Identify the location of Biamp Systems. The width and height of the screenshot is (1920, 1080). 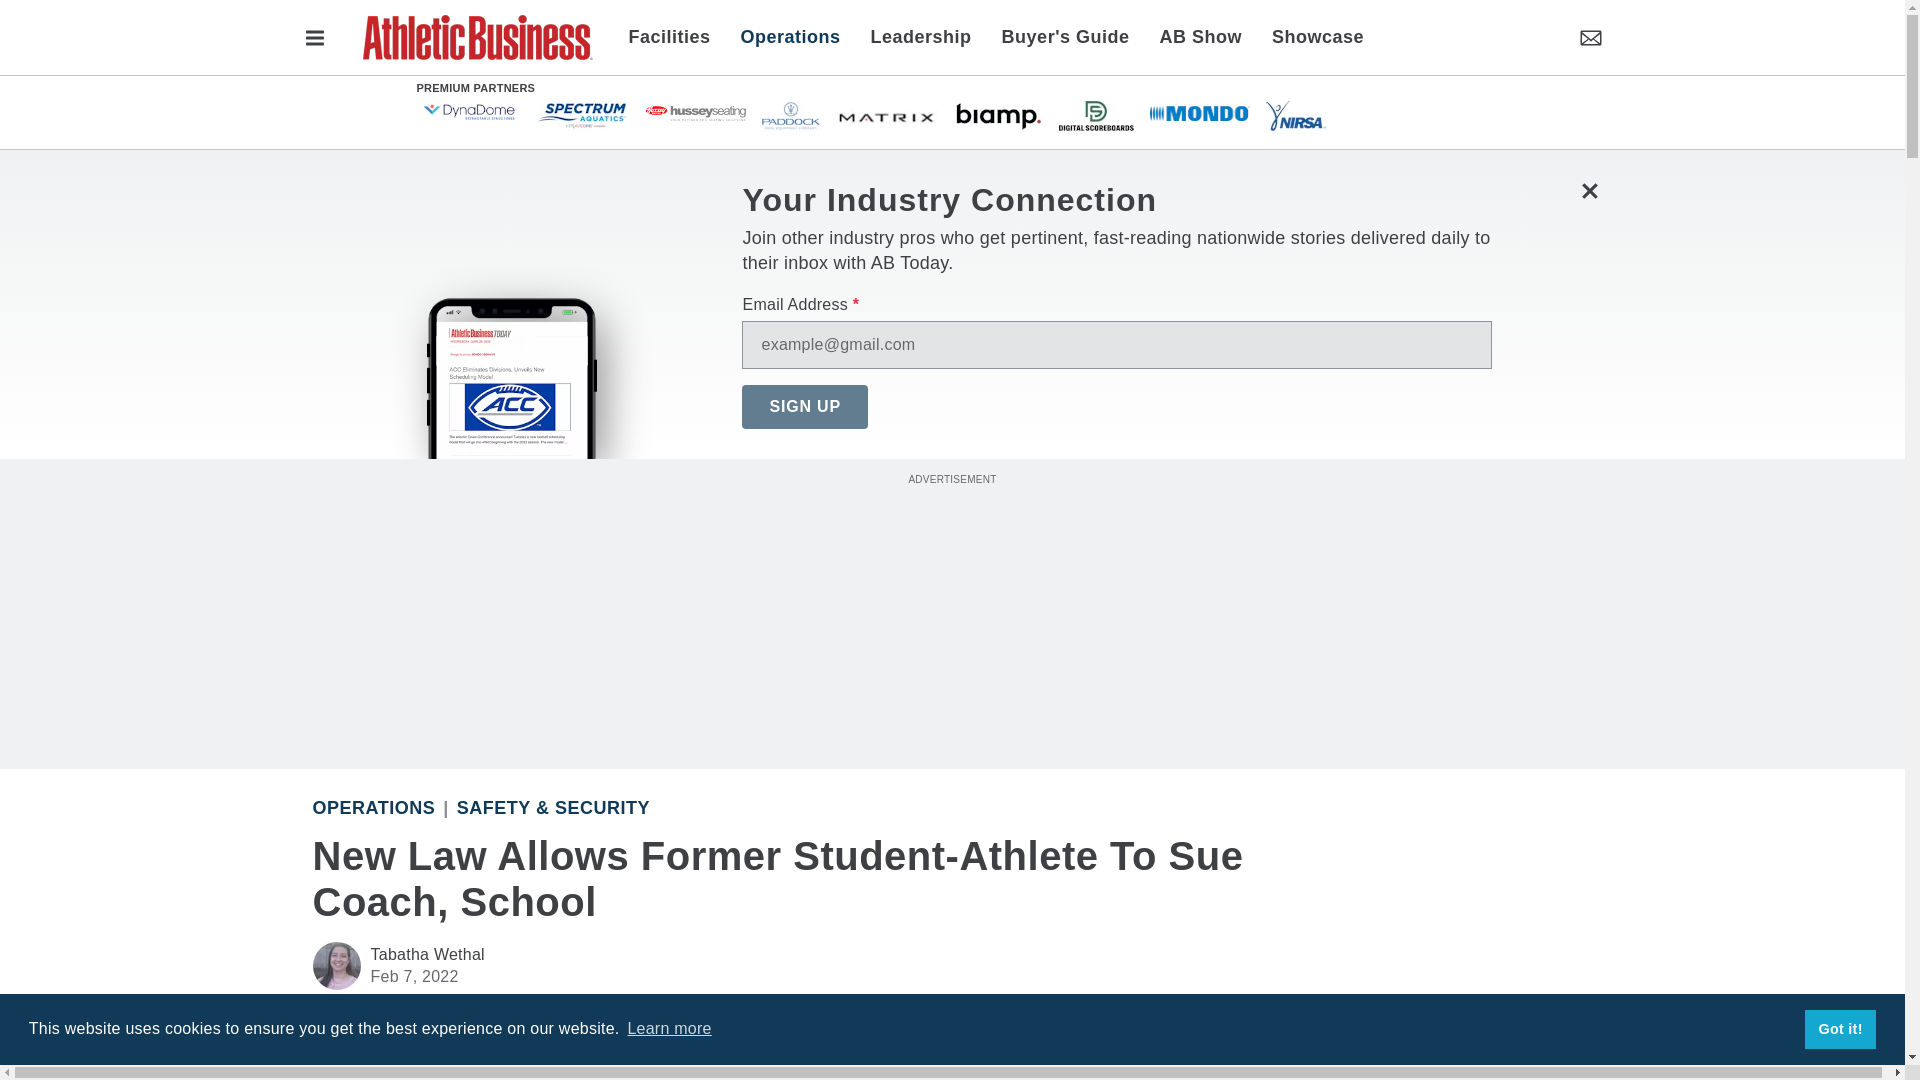
(998, 114).